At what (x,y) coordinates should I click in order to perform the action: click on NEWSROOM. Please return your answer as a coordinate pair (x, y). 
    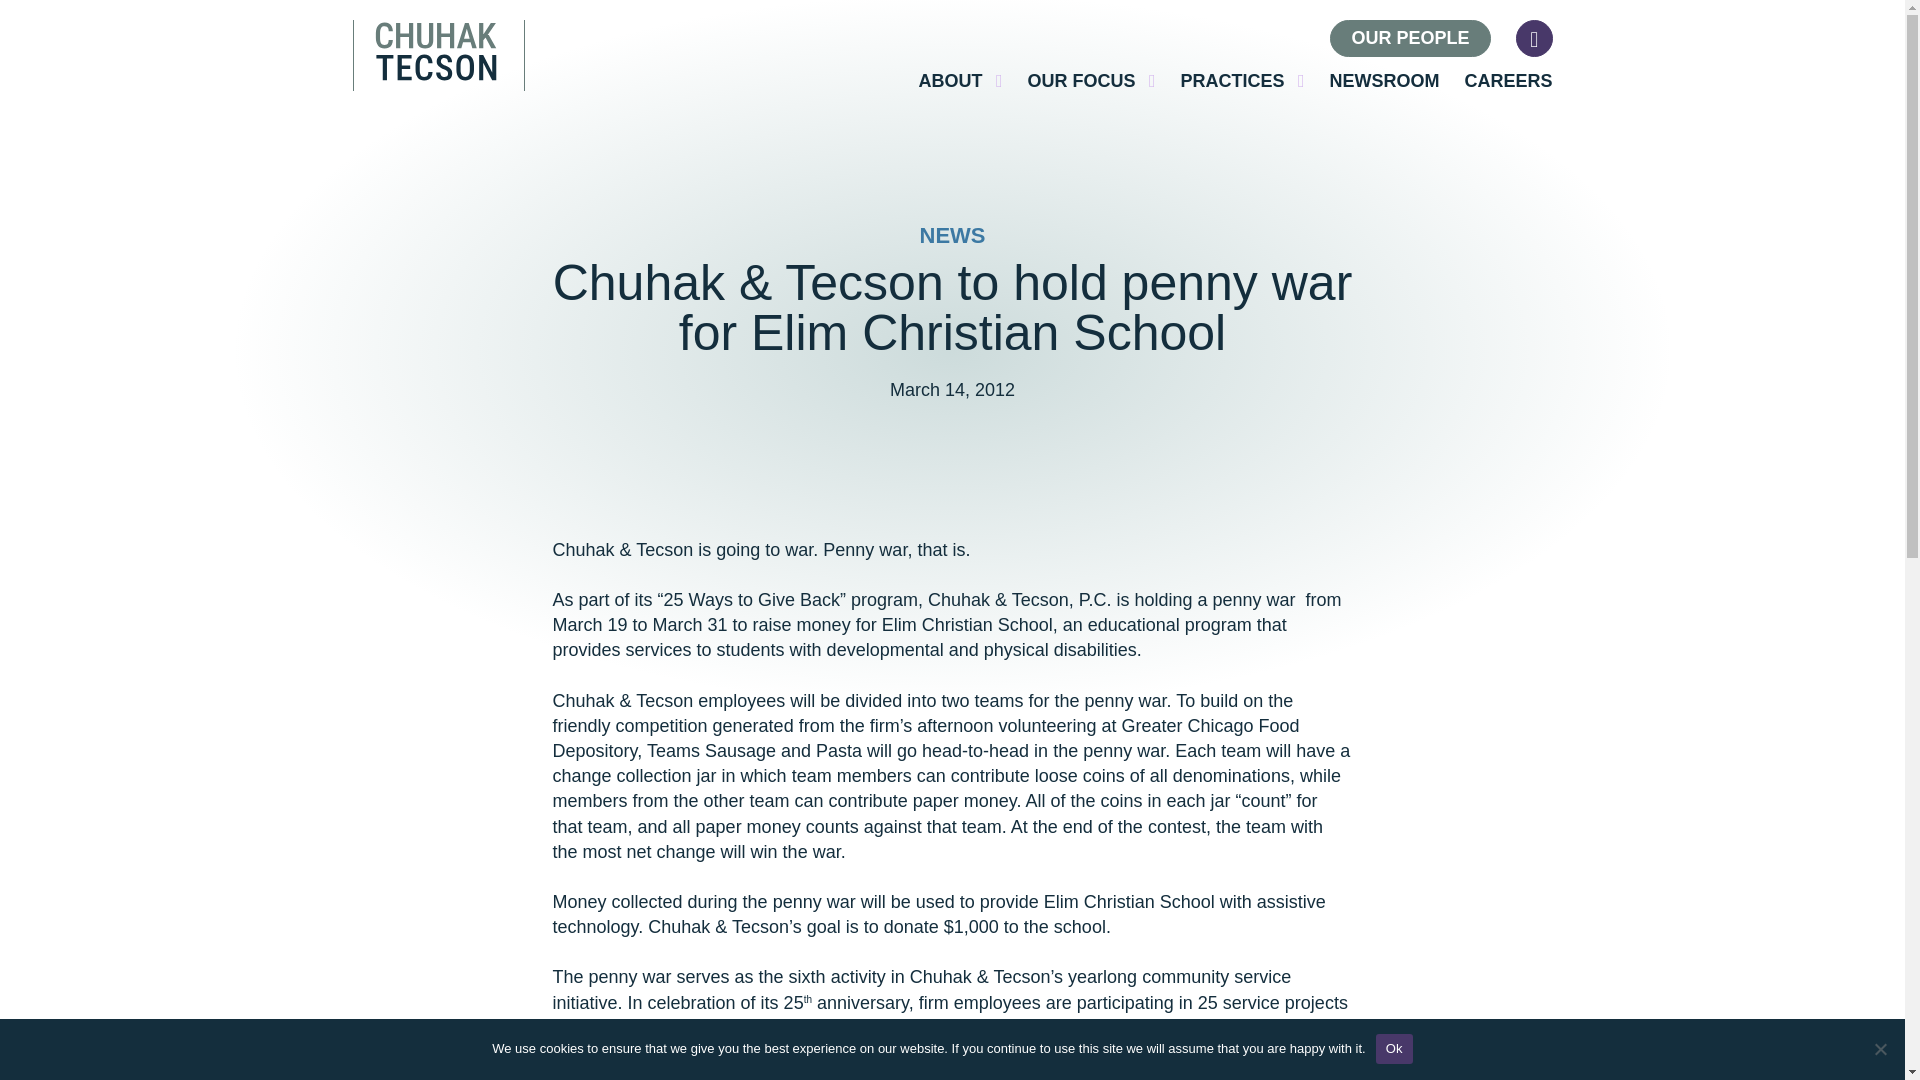
    Looking at the image, I should click on (1383, 80).